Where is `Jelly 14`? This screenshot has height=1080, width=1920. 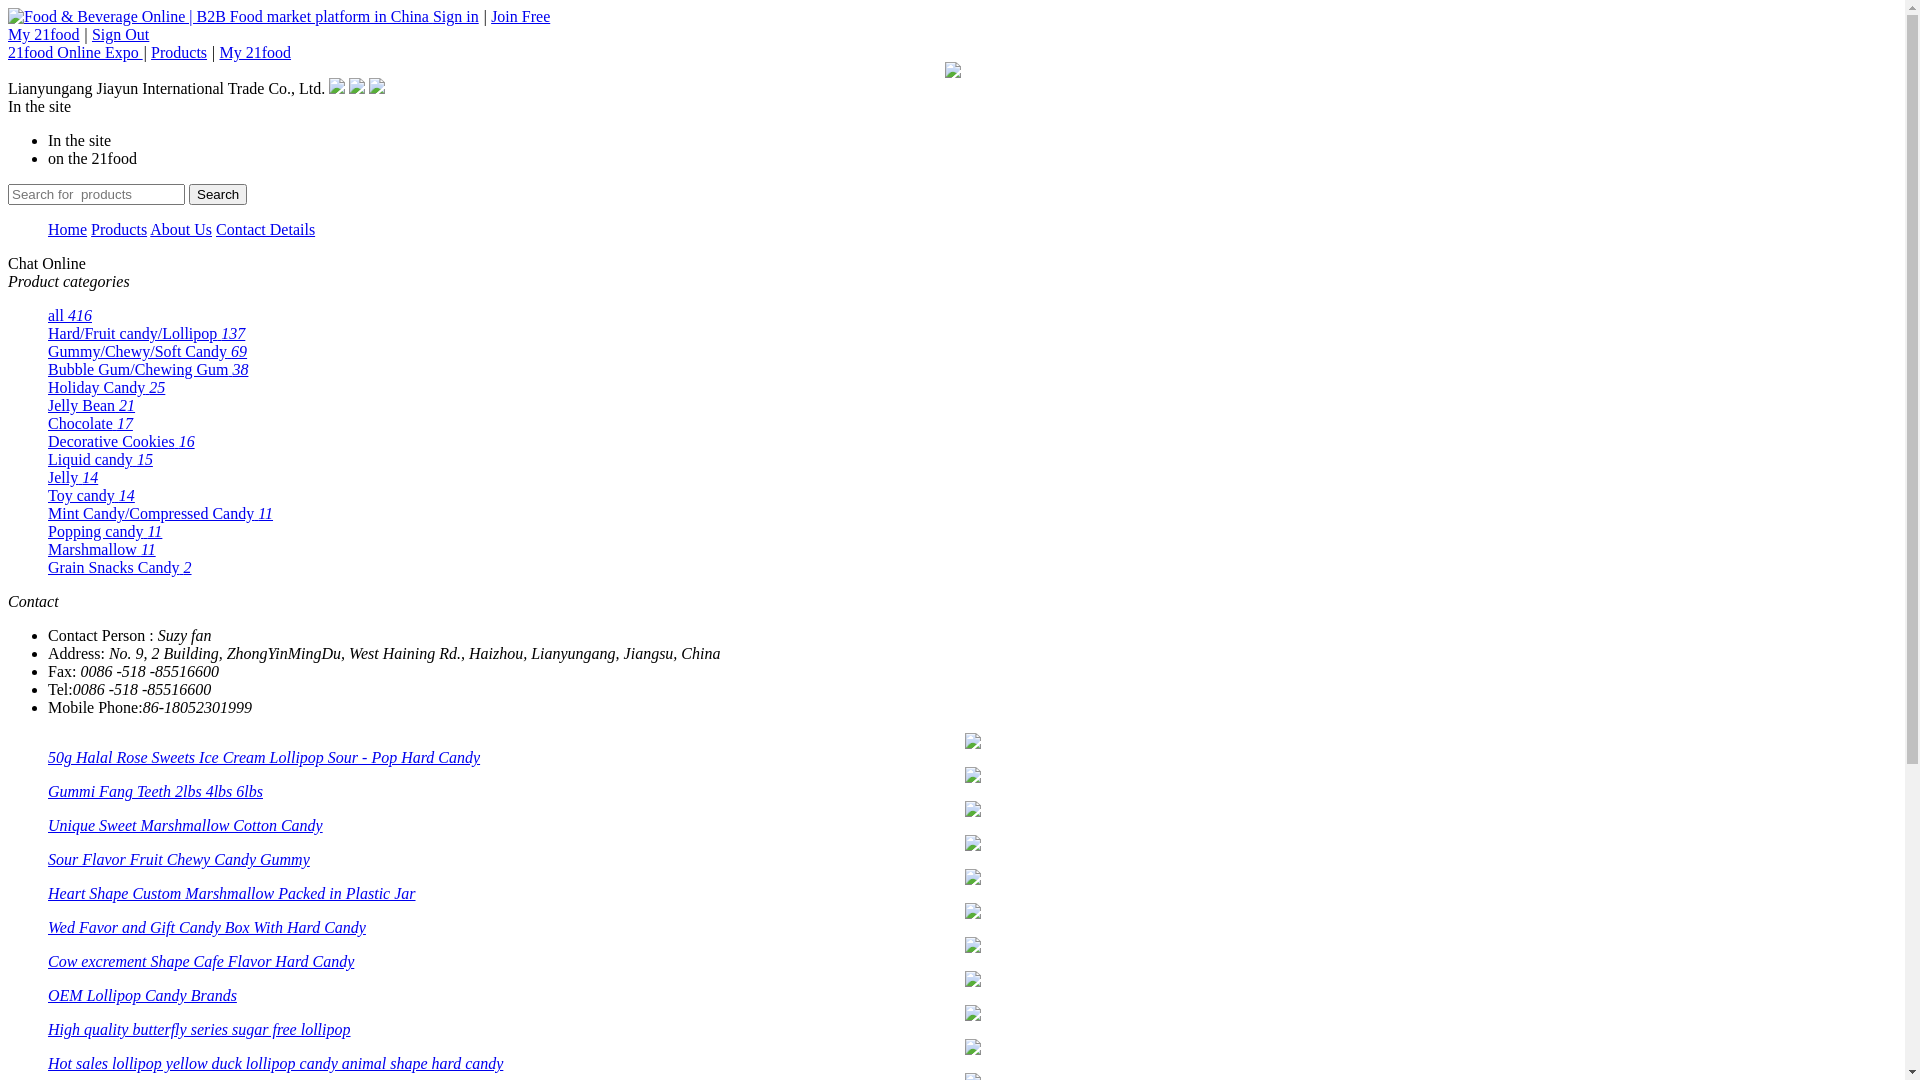 Jelly 14 is located at coordinates (73, 478).